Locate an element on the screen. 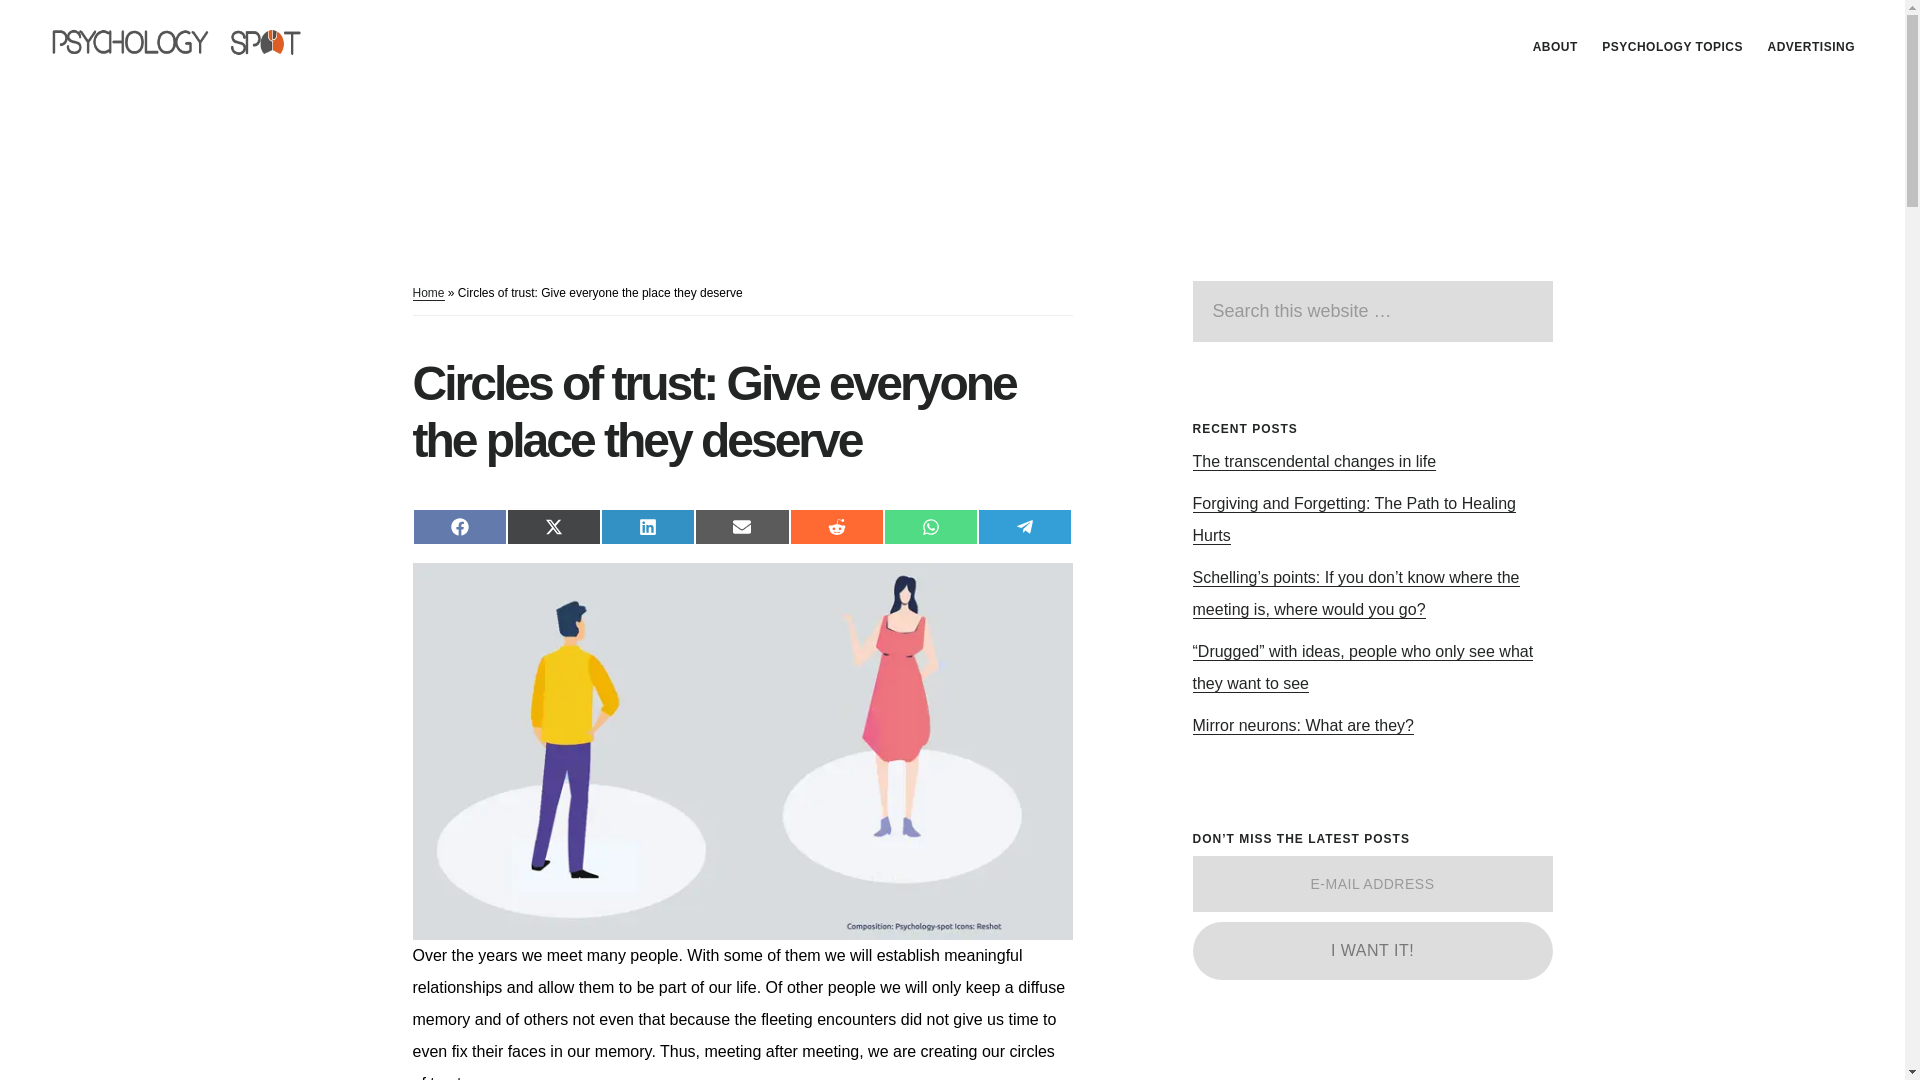  PSYCHOLOGY SPOT is located at coordinates (190, 43).